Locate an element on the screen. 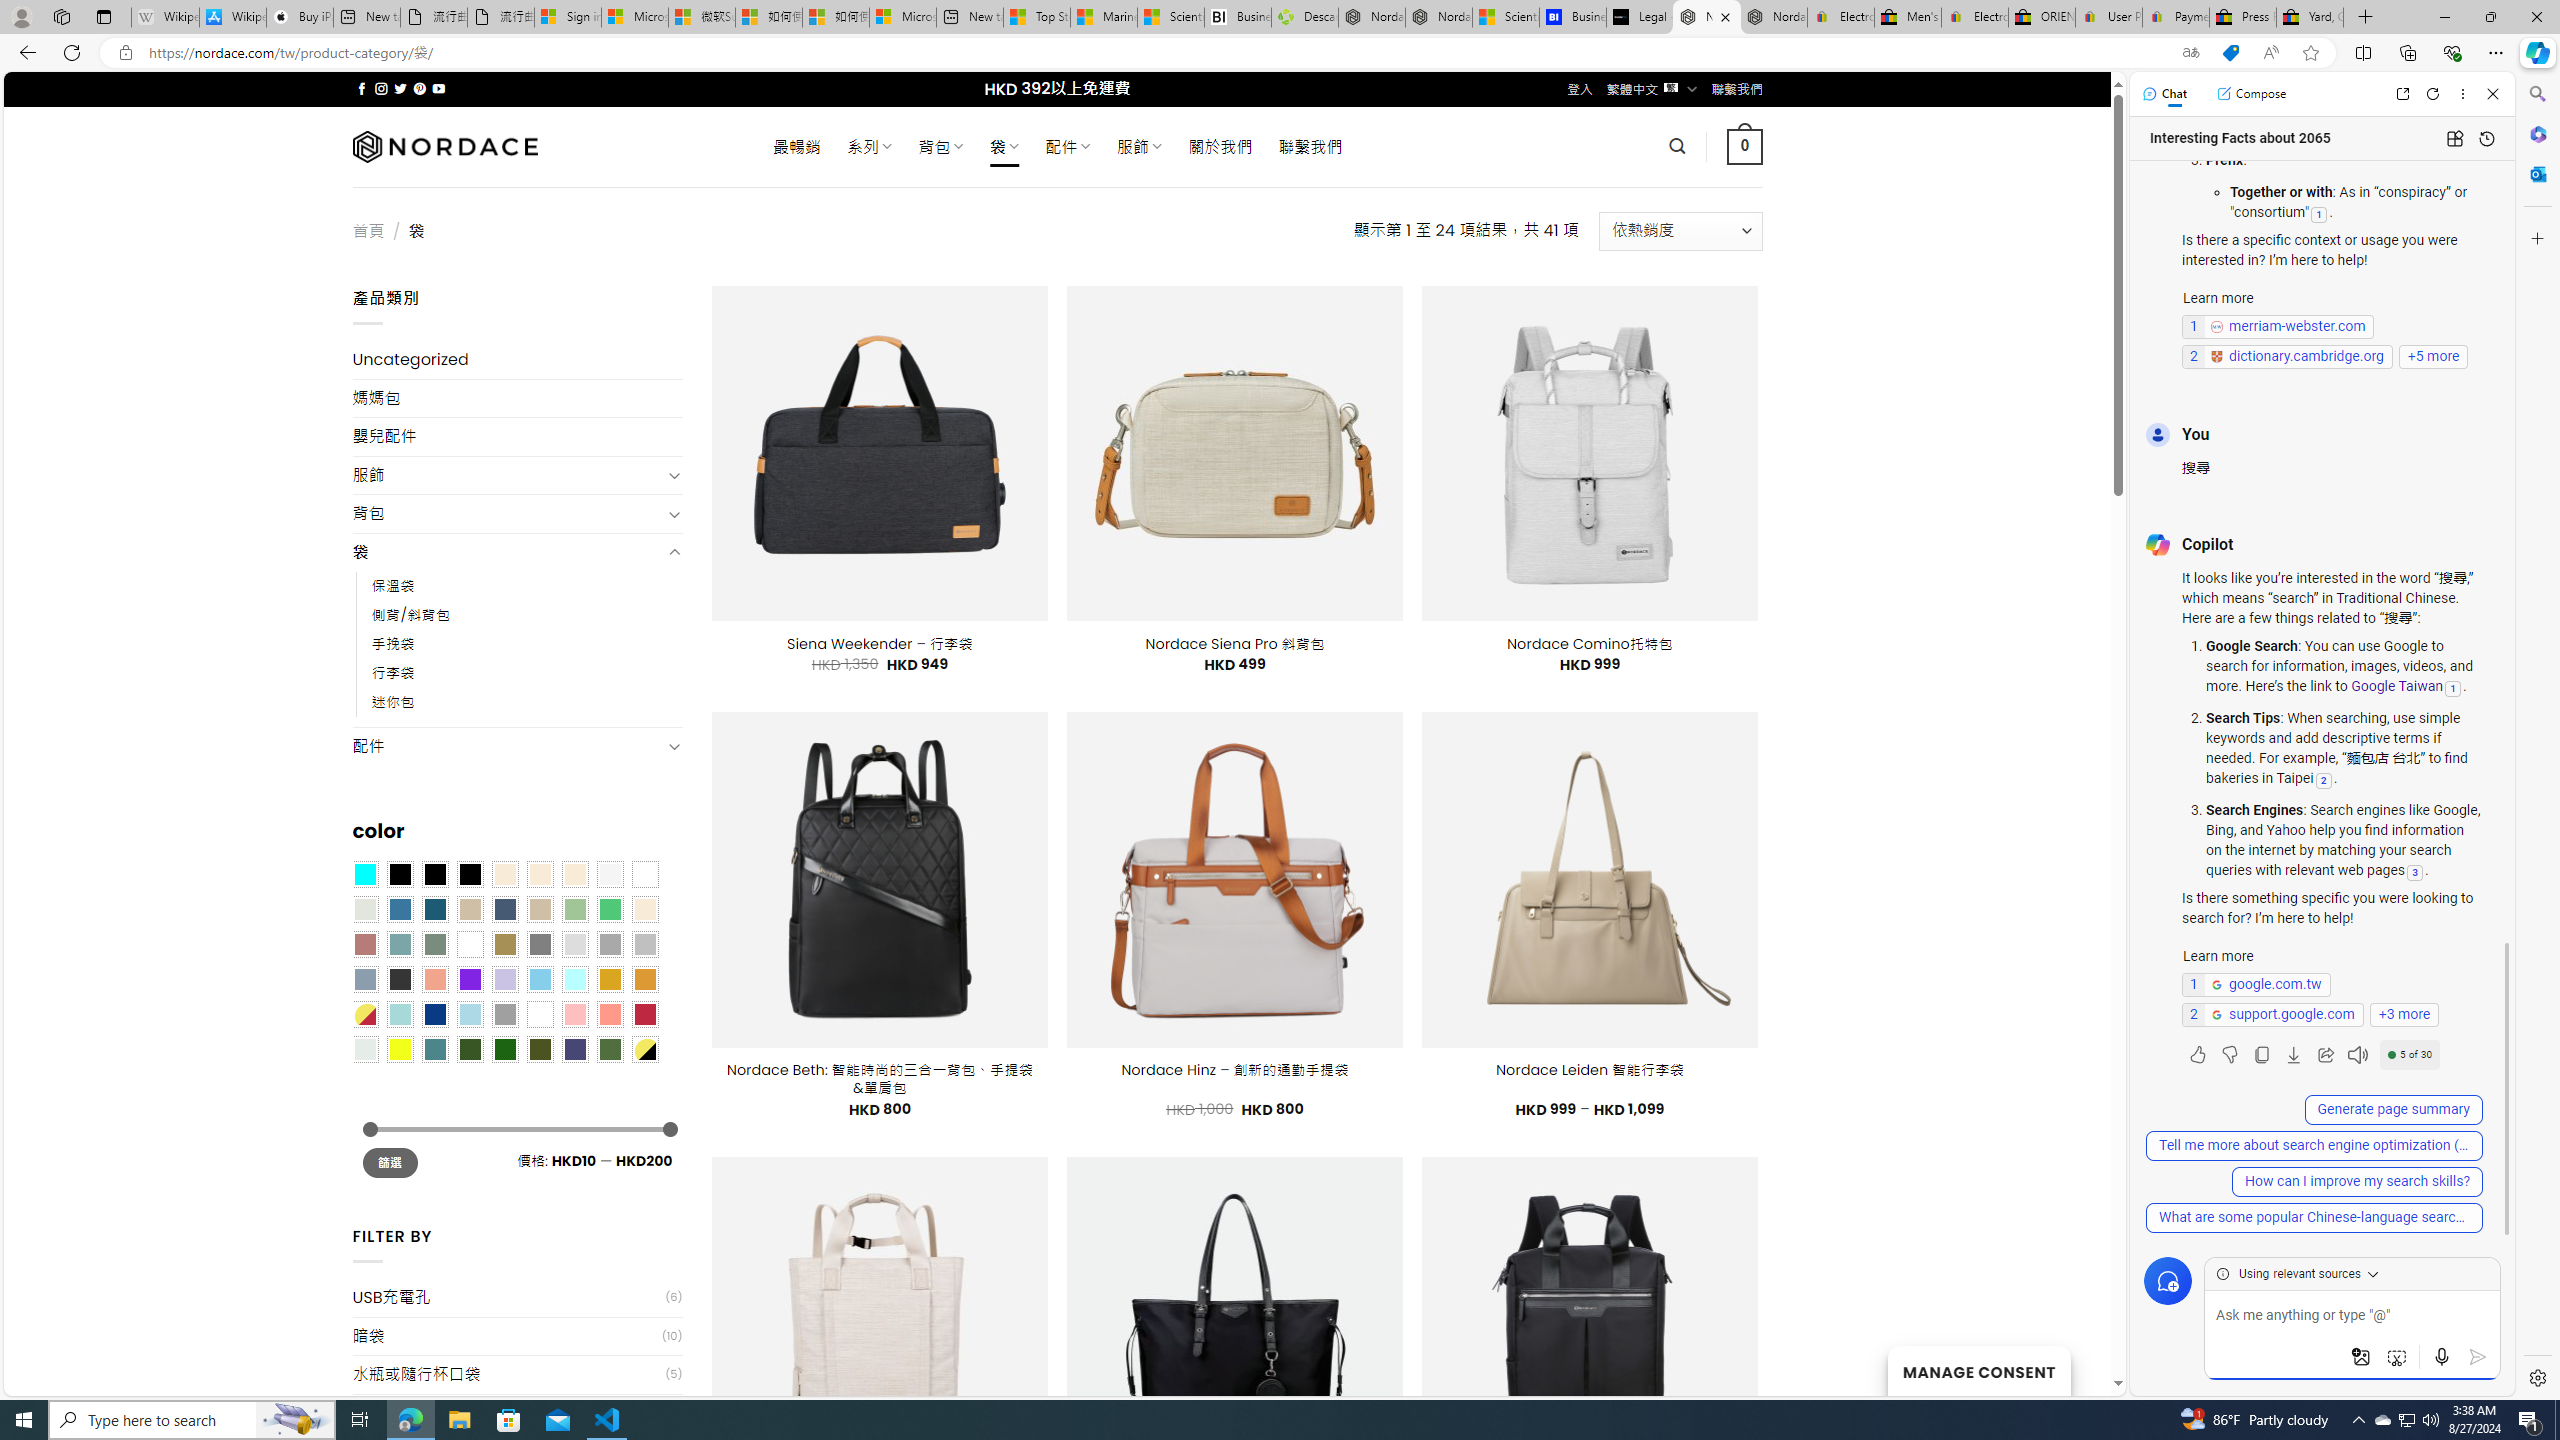 The width and height of the screenshot is (2560, 1440). Cream is located at coordinates (576, 875).